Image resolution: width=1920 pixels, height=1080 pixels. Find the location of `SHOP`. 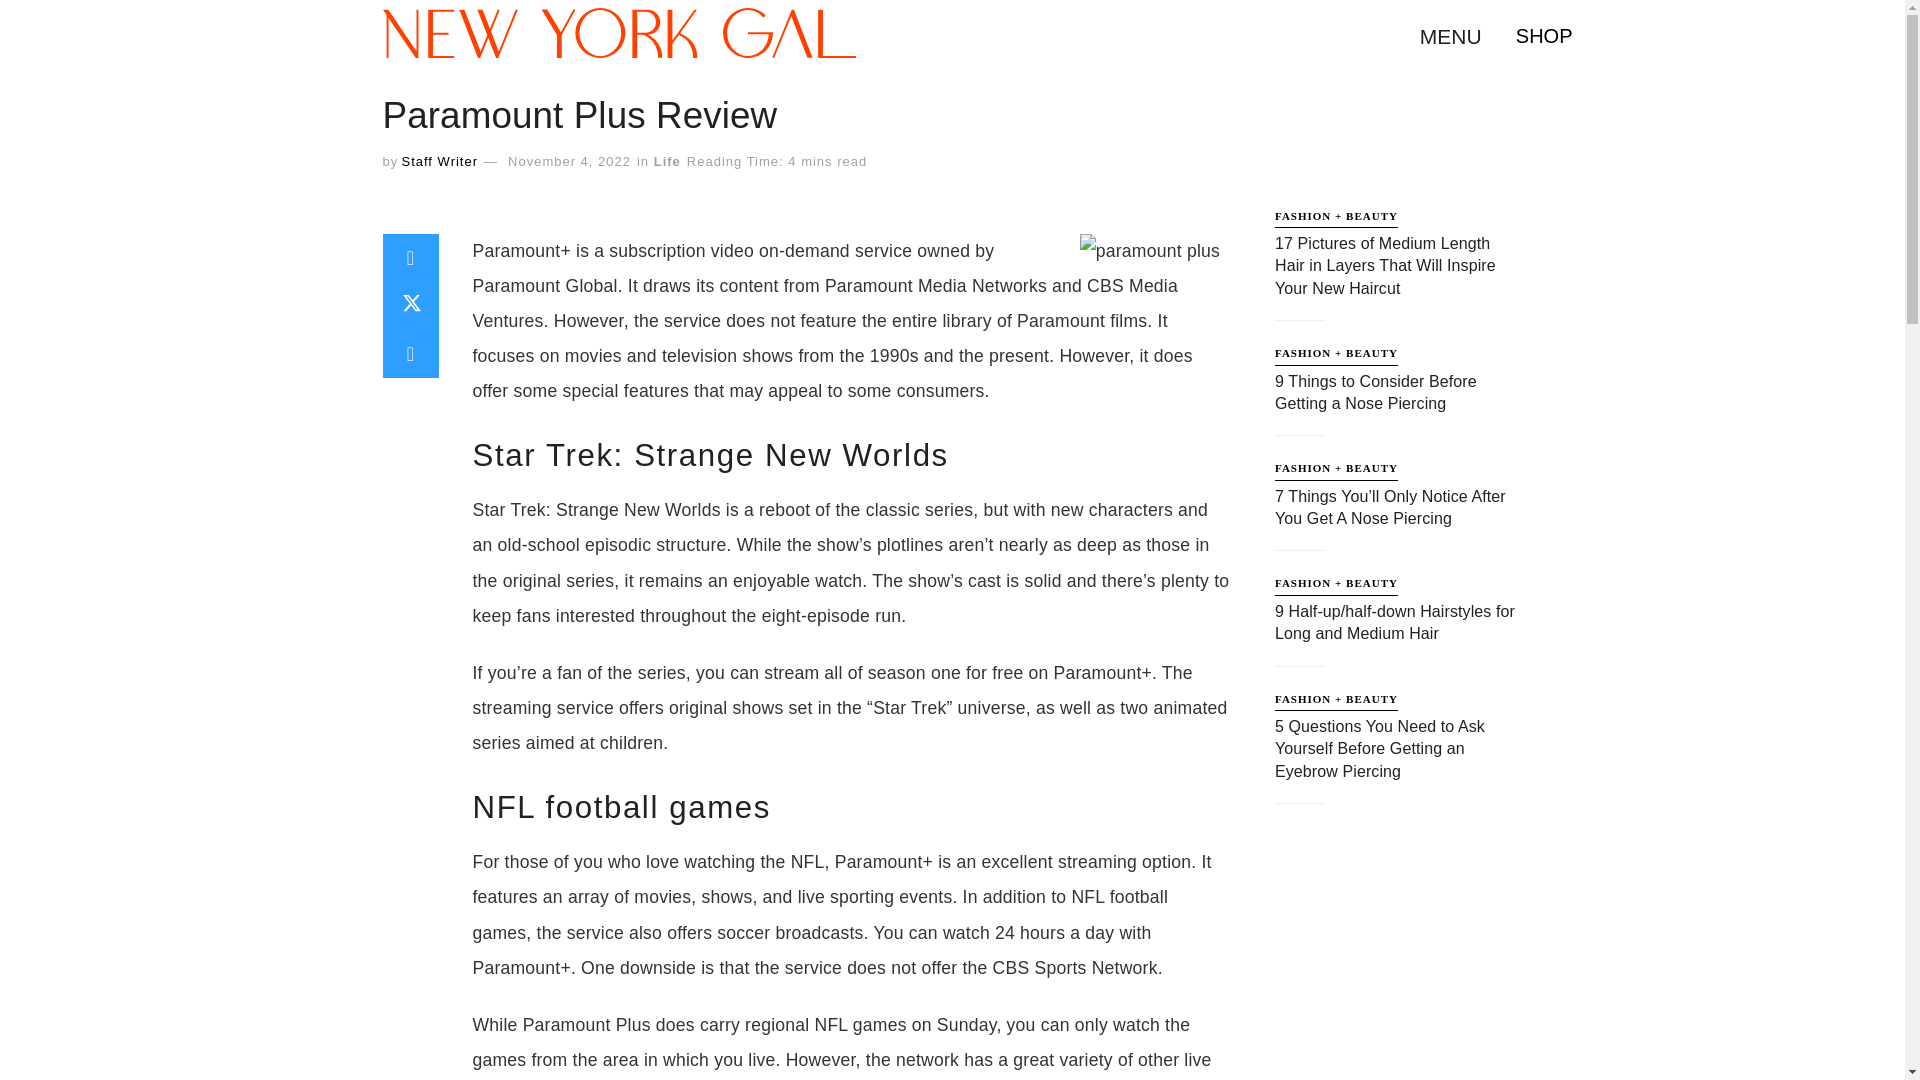

SHOP is located at coordinates (1544, 36).